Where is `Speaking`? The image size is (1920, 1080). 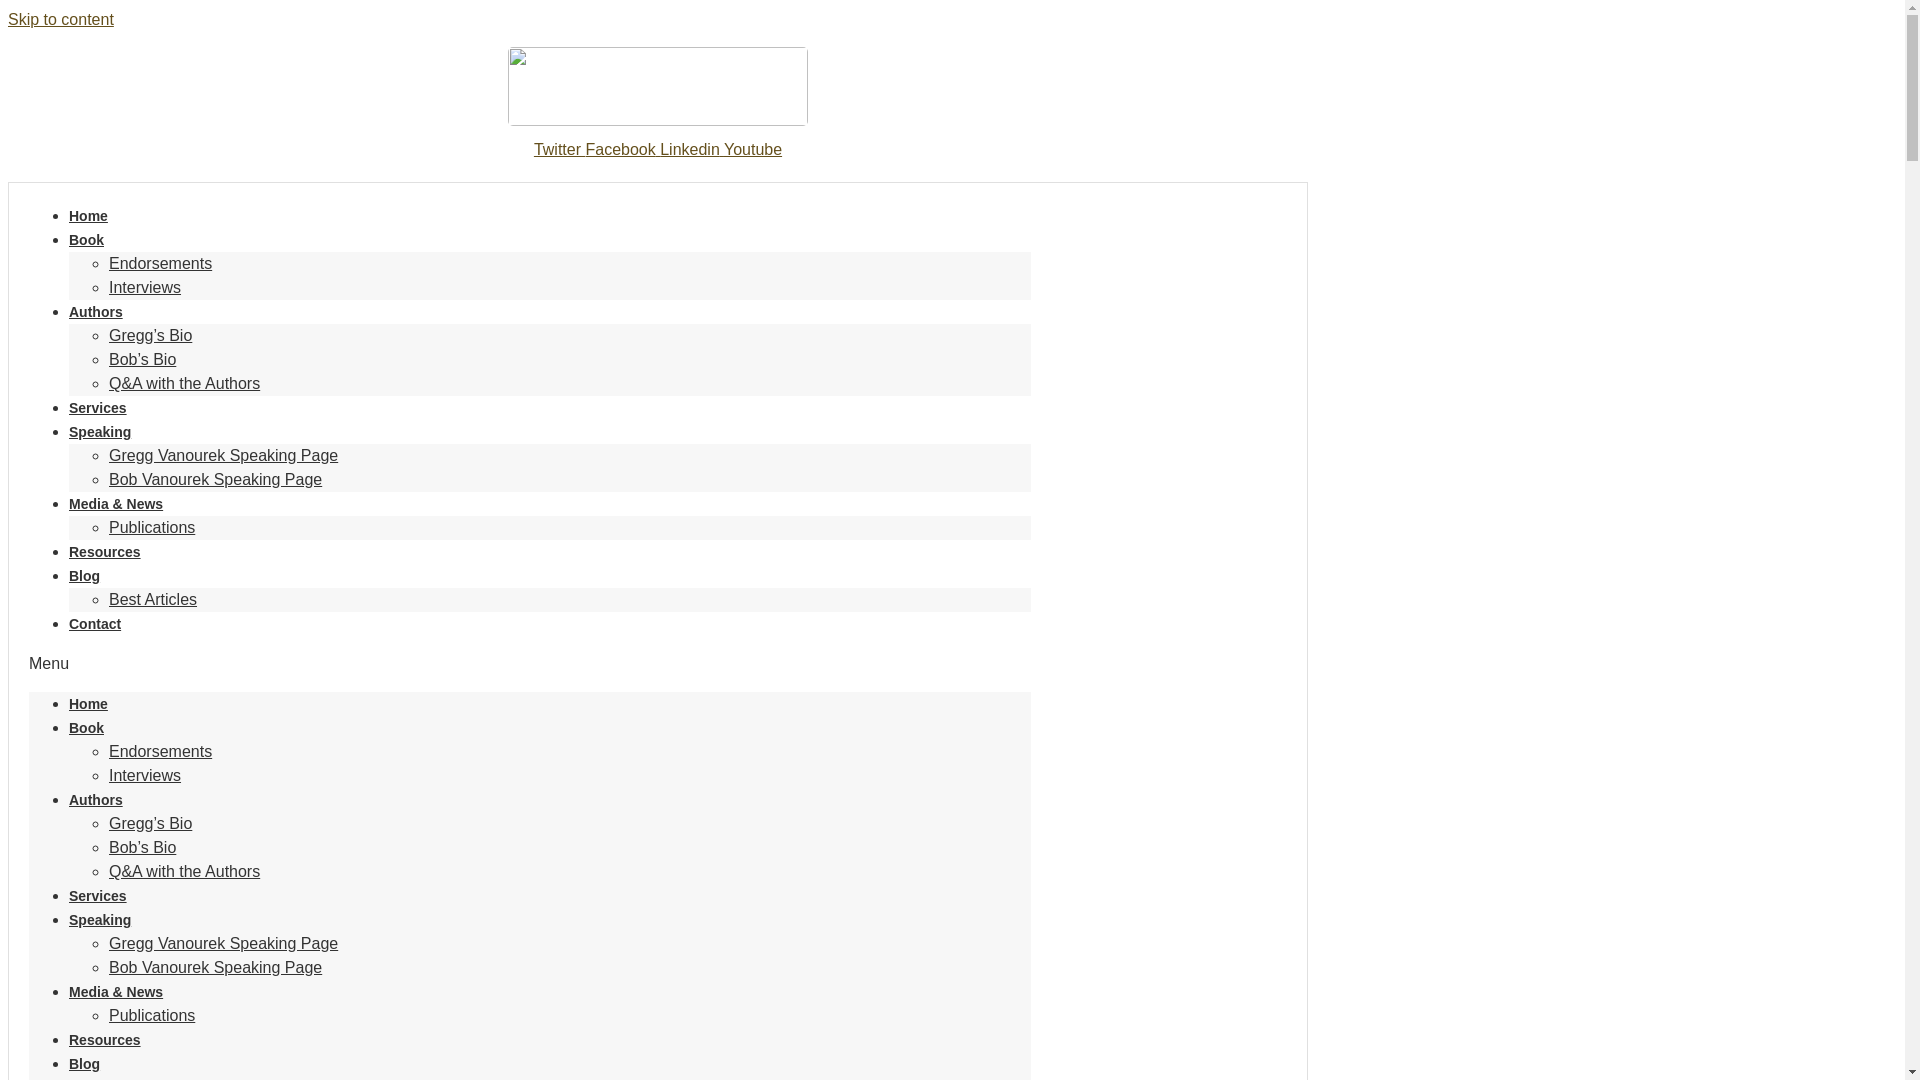
Speaking is located at coordinates (100, 432).